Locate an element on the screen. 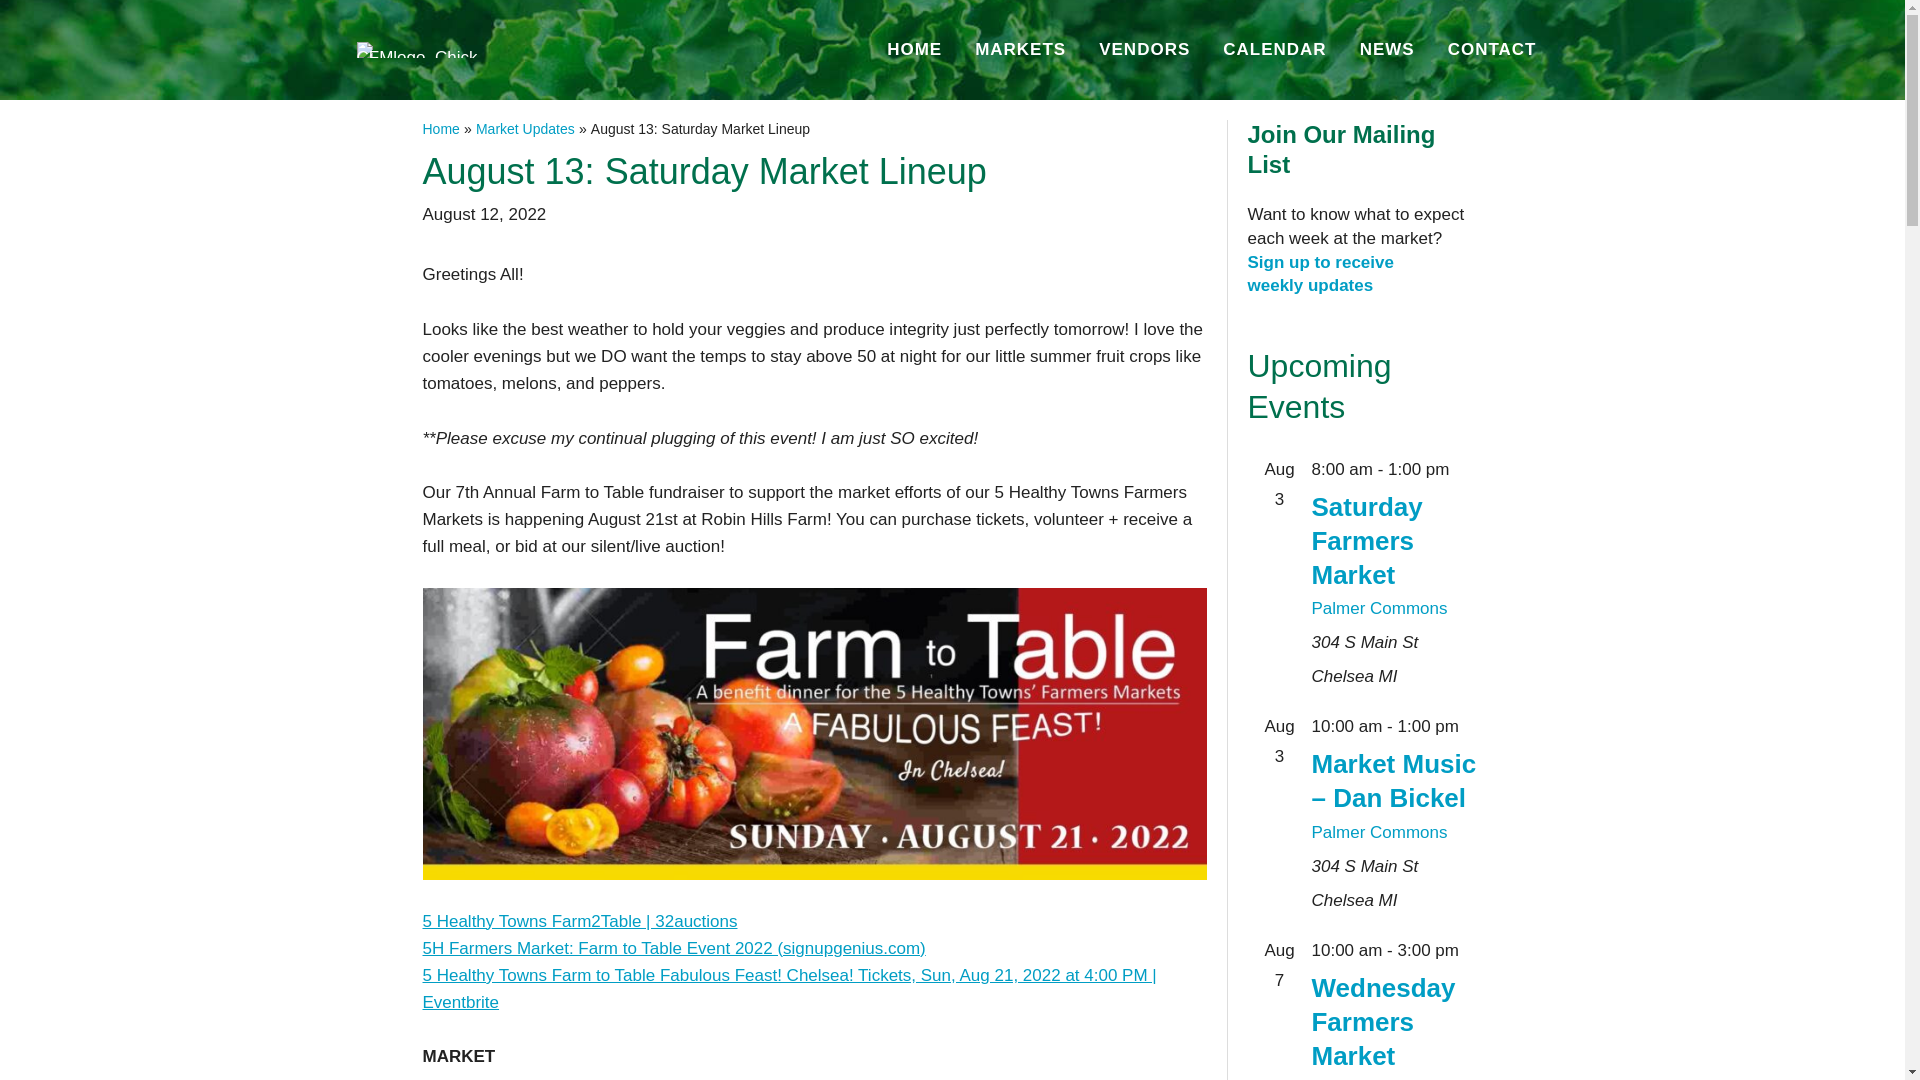 The image size is (1920, 1080). Wednesday Farmers Market is located at coordinates (914, 50).